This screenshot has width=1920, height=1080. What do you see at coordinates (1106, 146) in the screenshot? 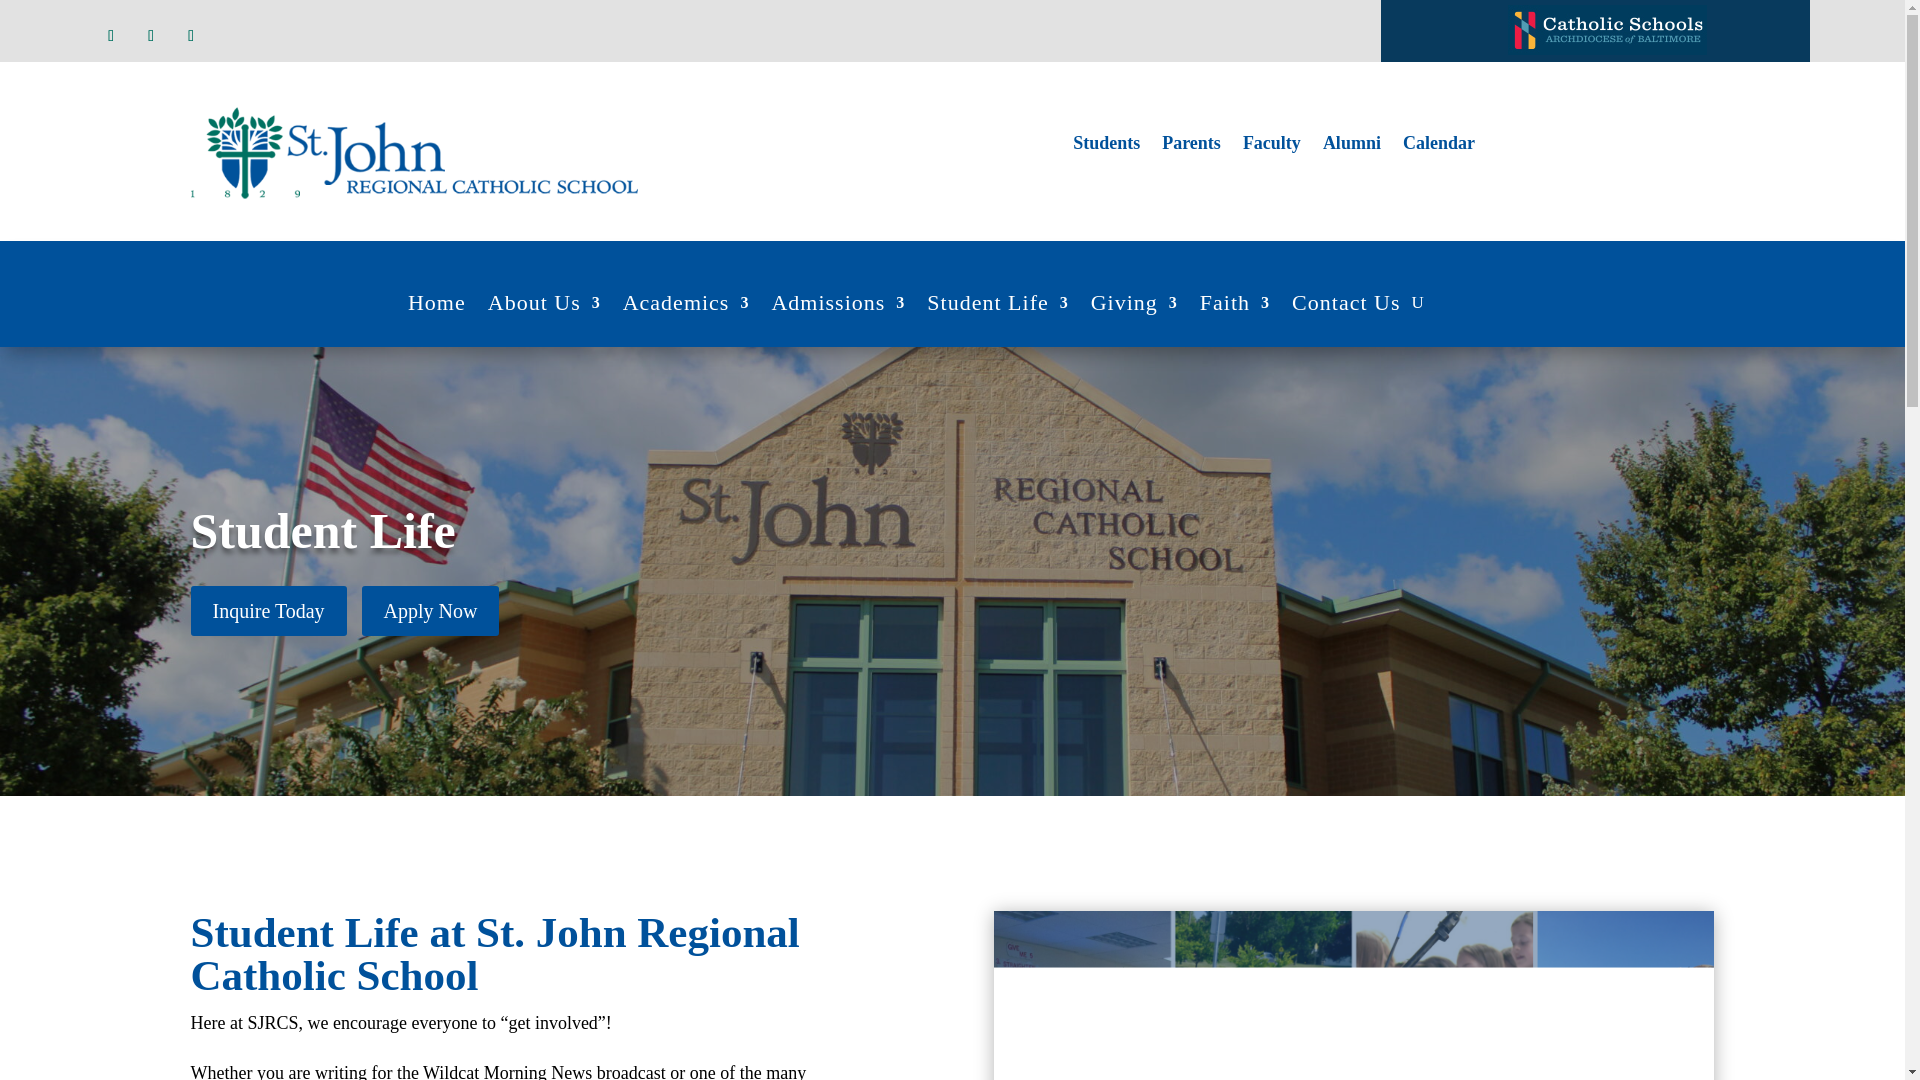
I see `Students` at bounding box center [1106, 146].